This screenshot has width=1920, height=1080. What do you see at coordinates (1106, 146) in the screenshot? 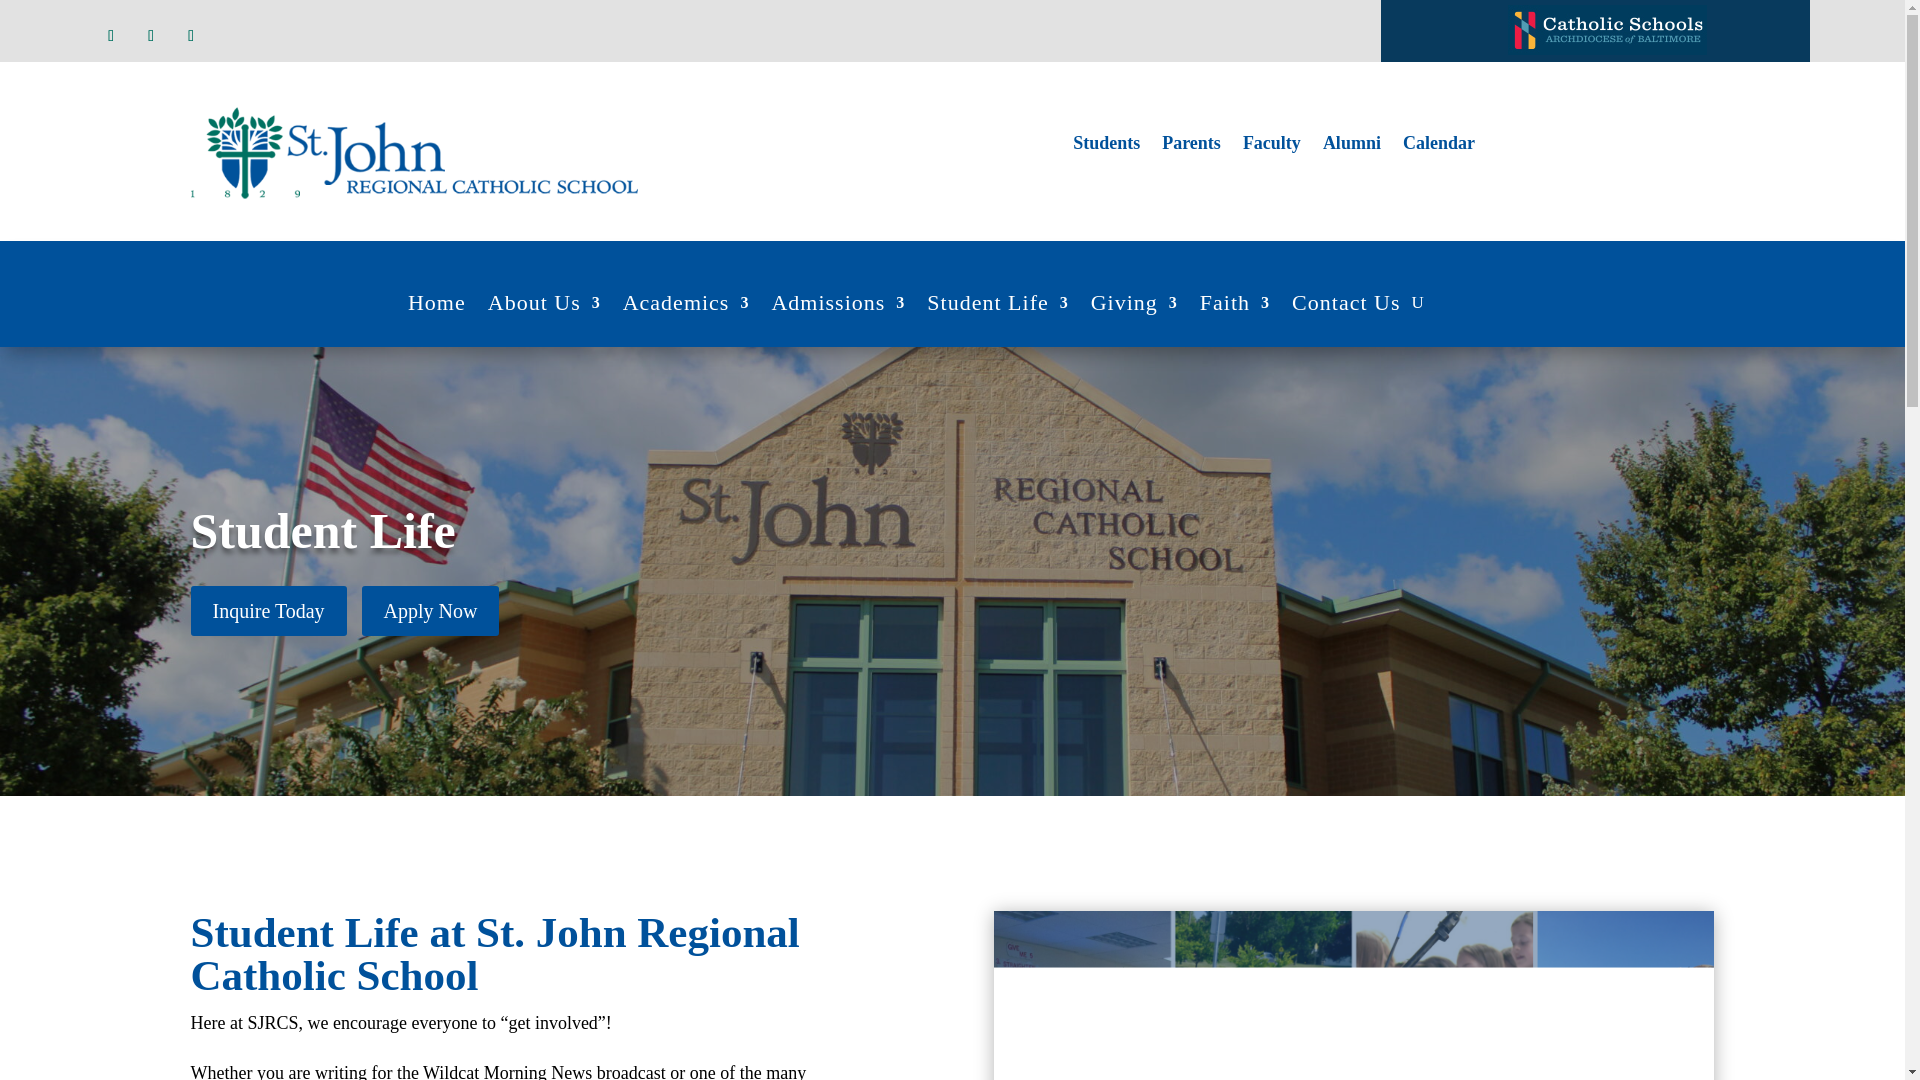
I see `Students` at bounding box center [1106, 146].